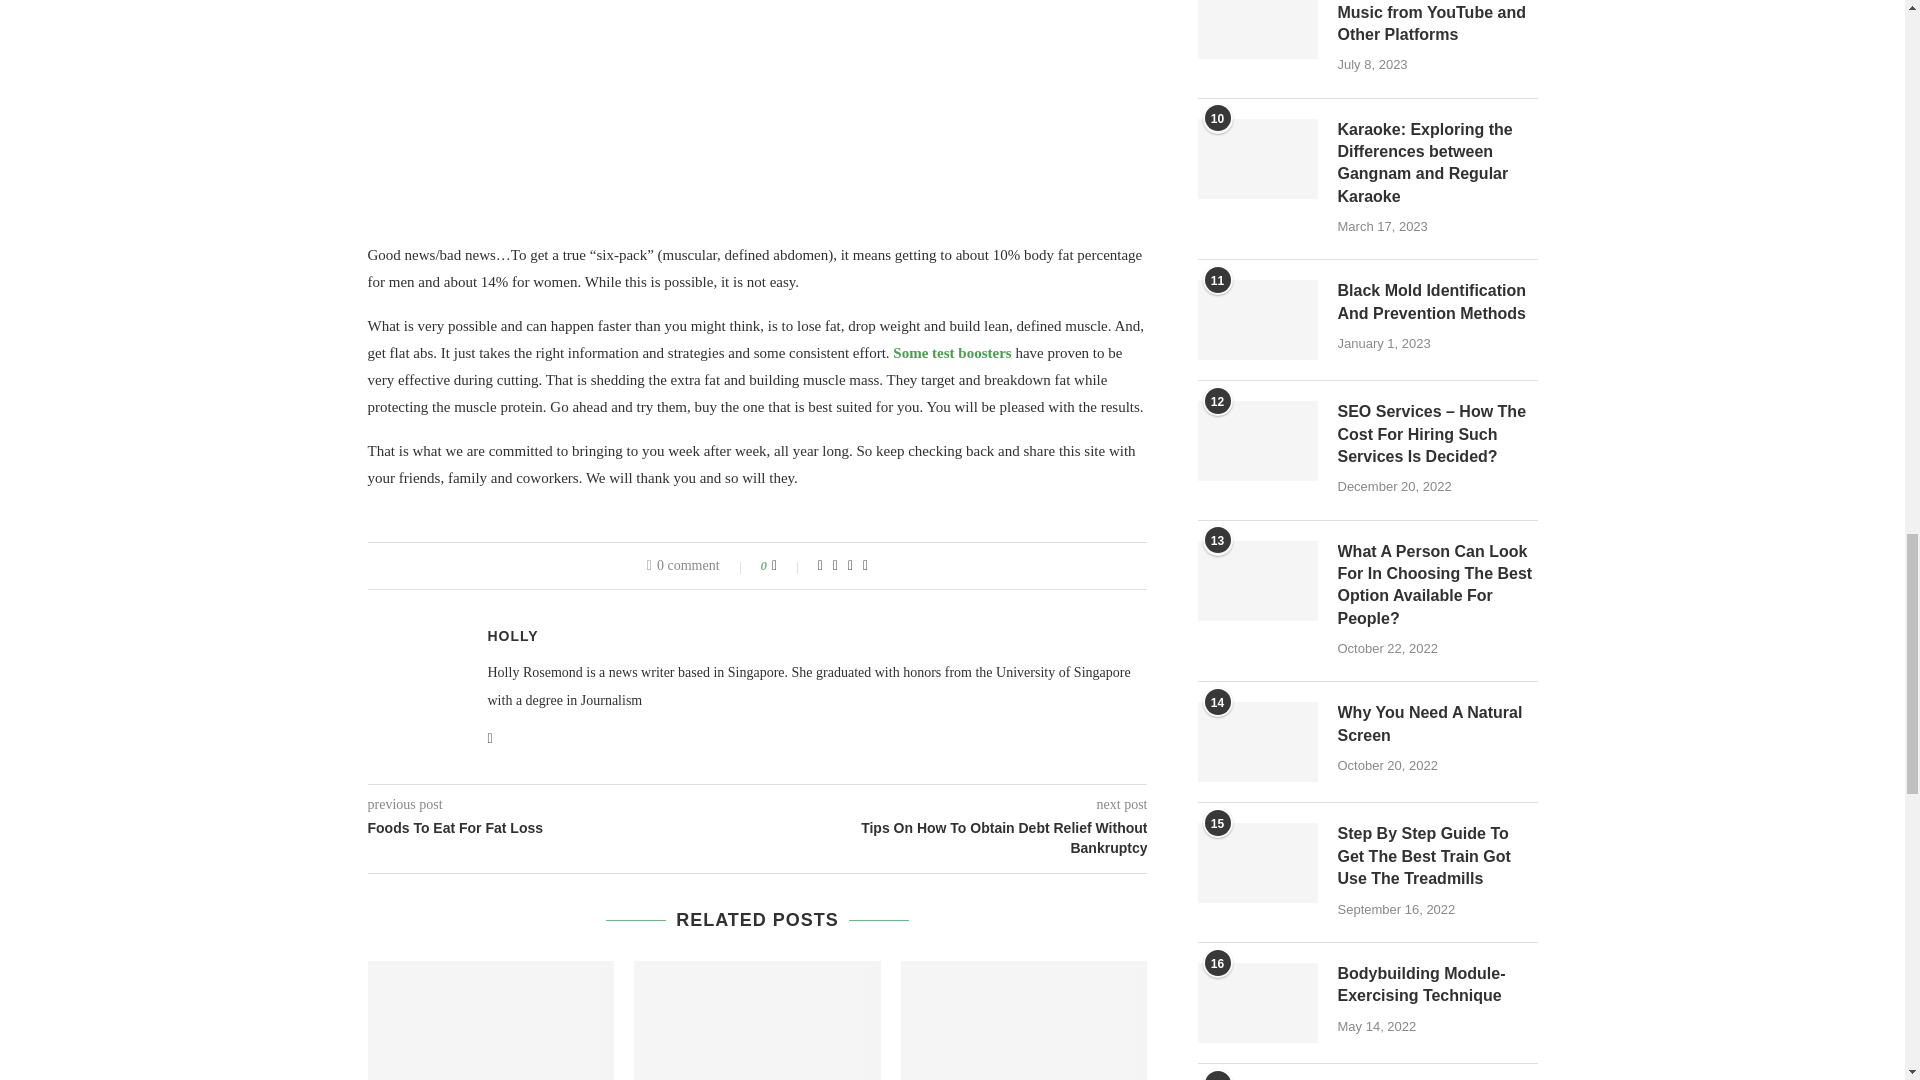 Image resolution: width=1920 pixels, height=1080 pixels. I want to click on Like, so click(788, 566).